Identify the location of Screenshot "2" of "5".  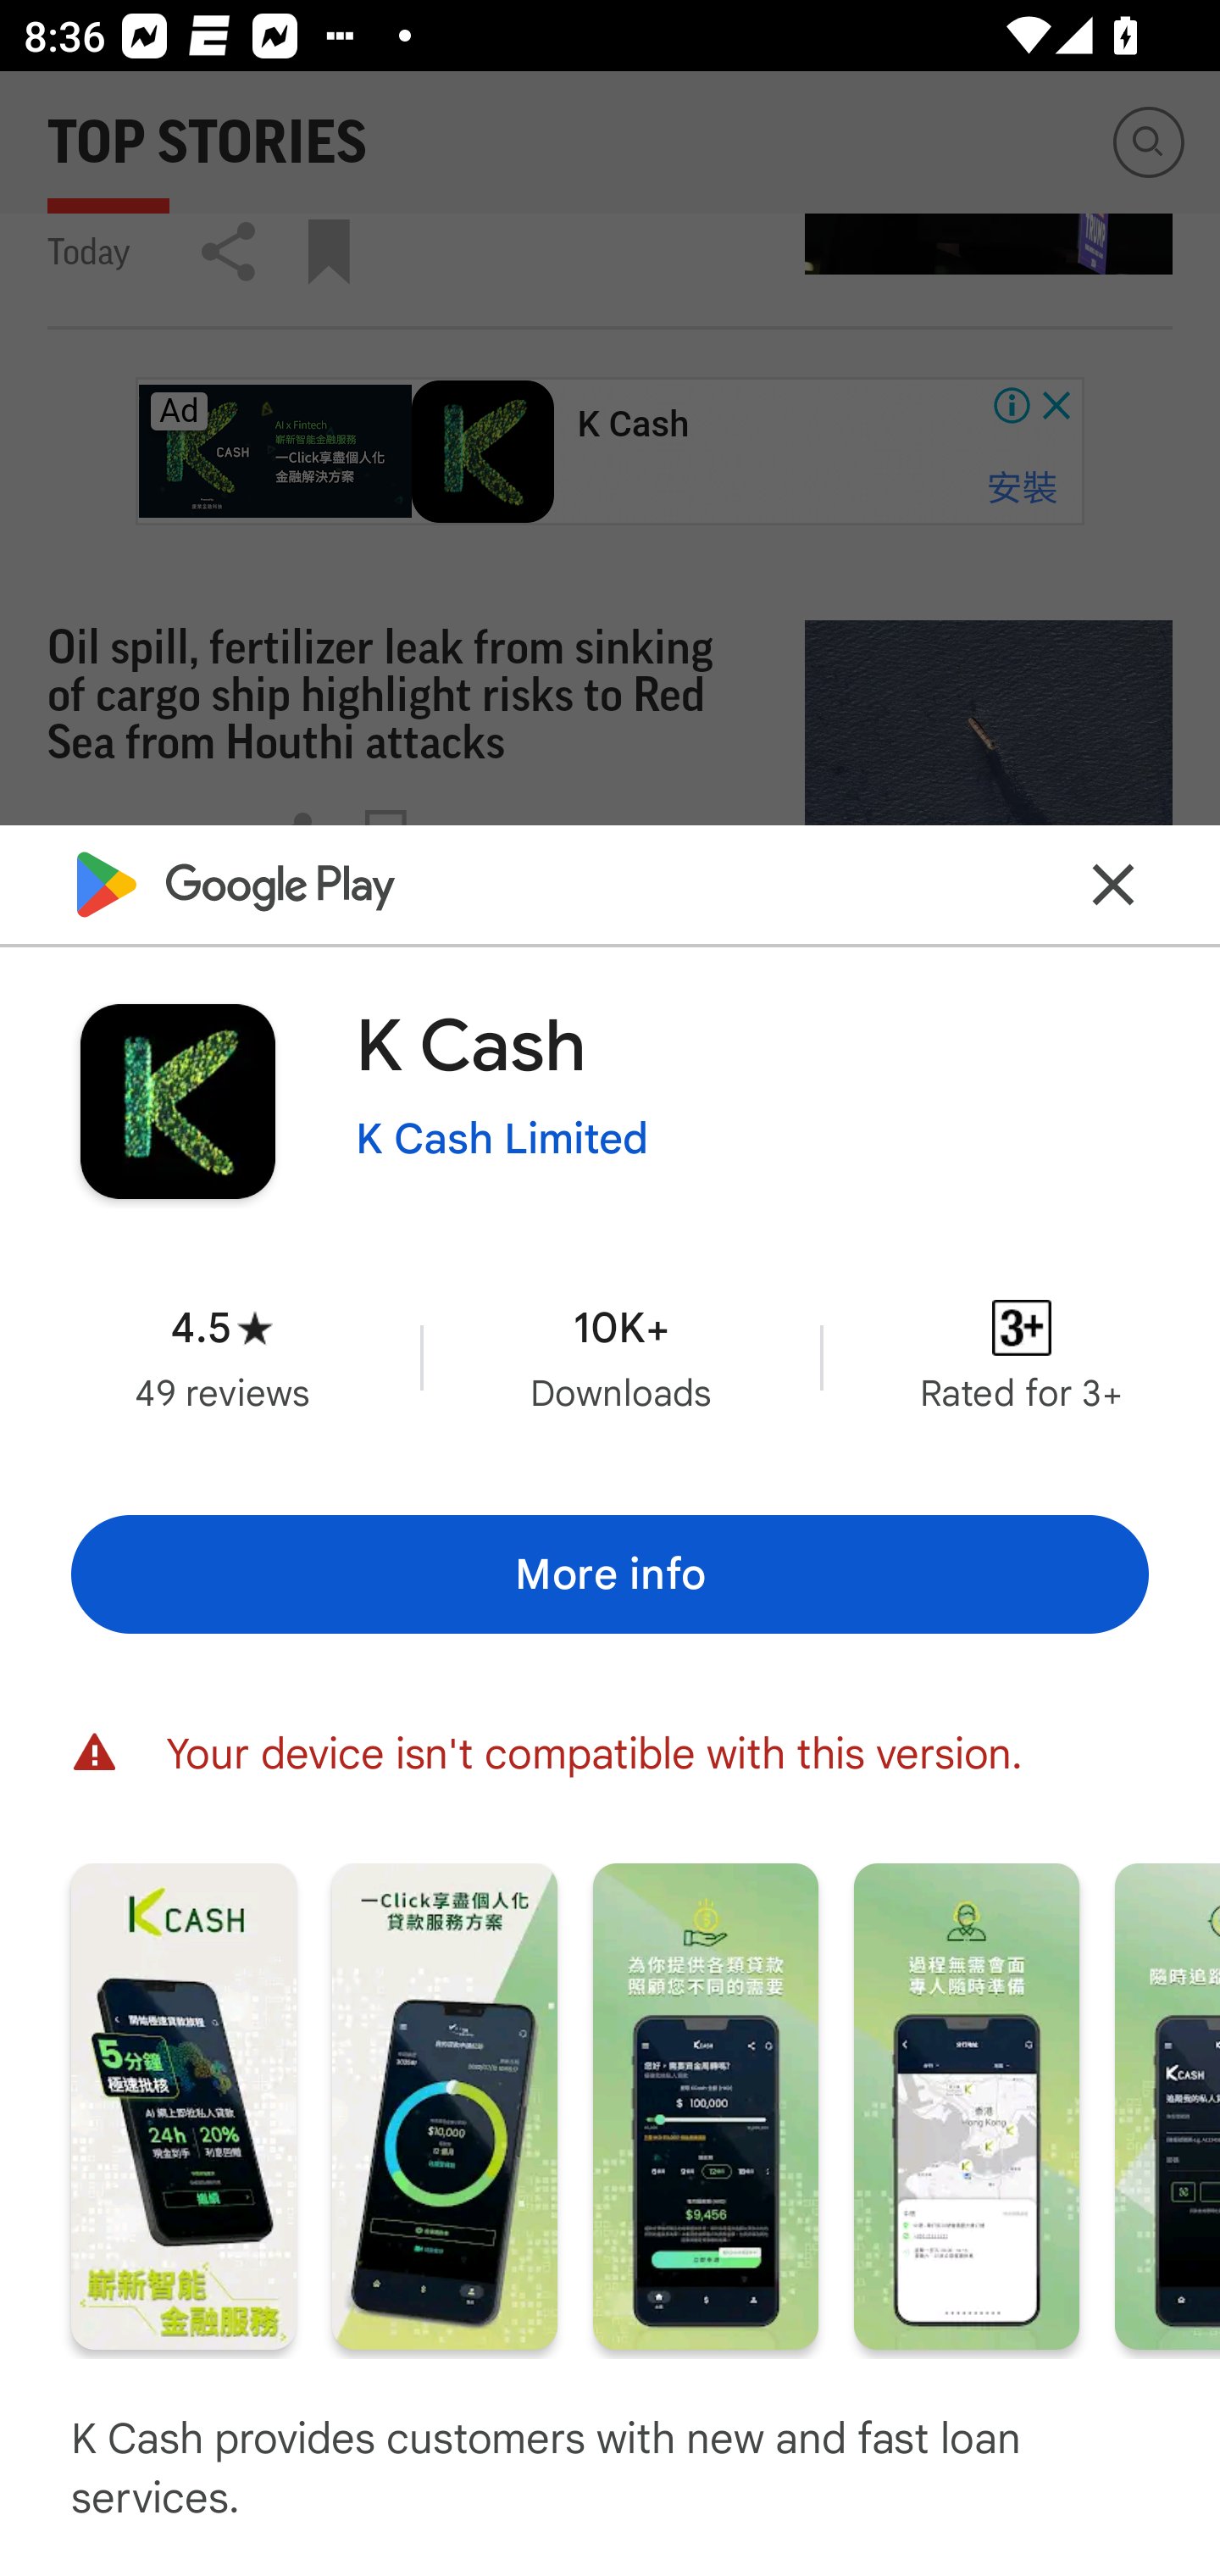
(444, 2105).